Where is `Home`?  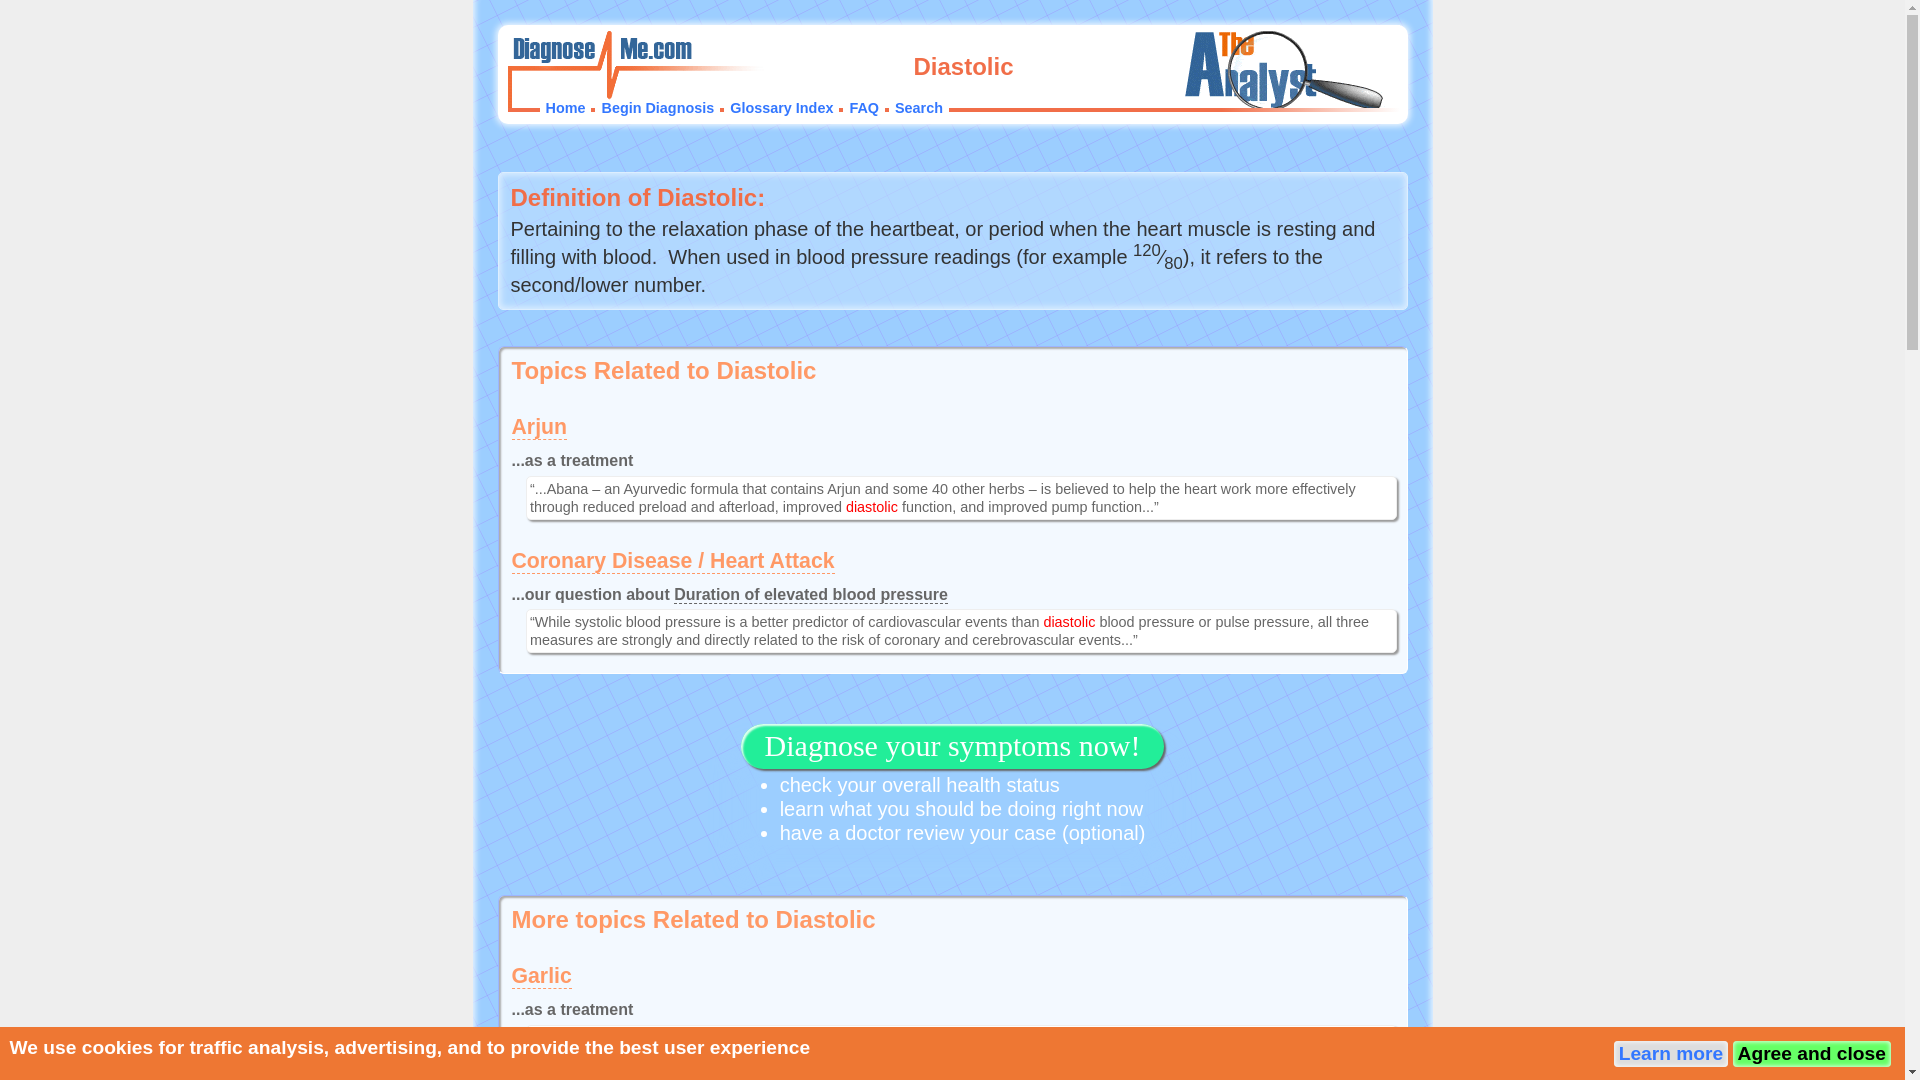
Home is located at coordinates (565, 108).